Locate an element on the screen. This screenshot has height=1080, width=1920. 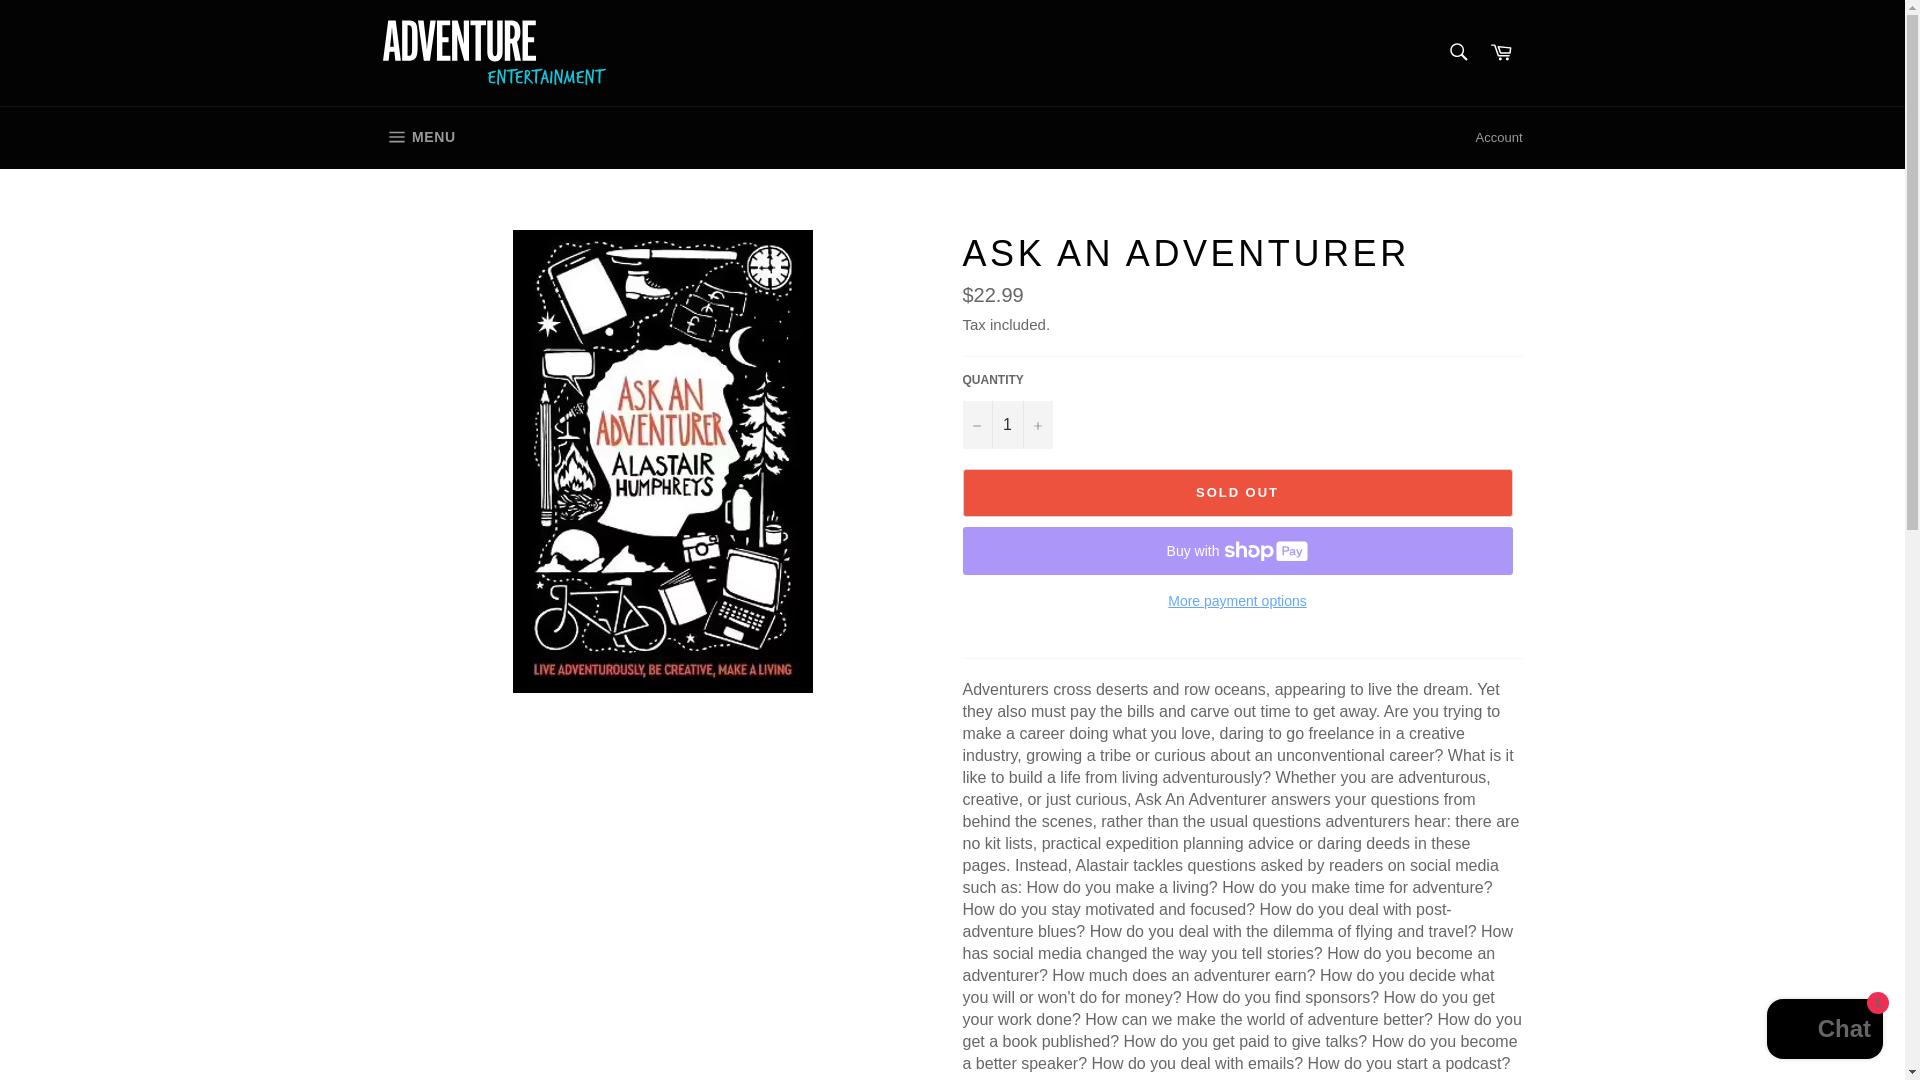
Shopify online store chat is located at coordinates (1501, 52).